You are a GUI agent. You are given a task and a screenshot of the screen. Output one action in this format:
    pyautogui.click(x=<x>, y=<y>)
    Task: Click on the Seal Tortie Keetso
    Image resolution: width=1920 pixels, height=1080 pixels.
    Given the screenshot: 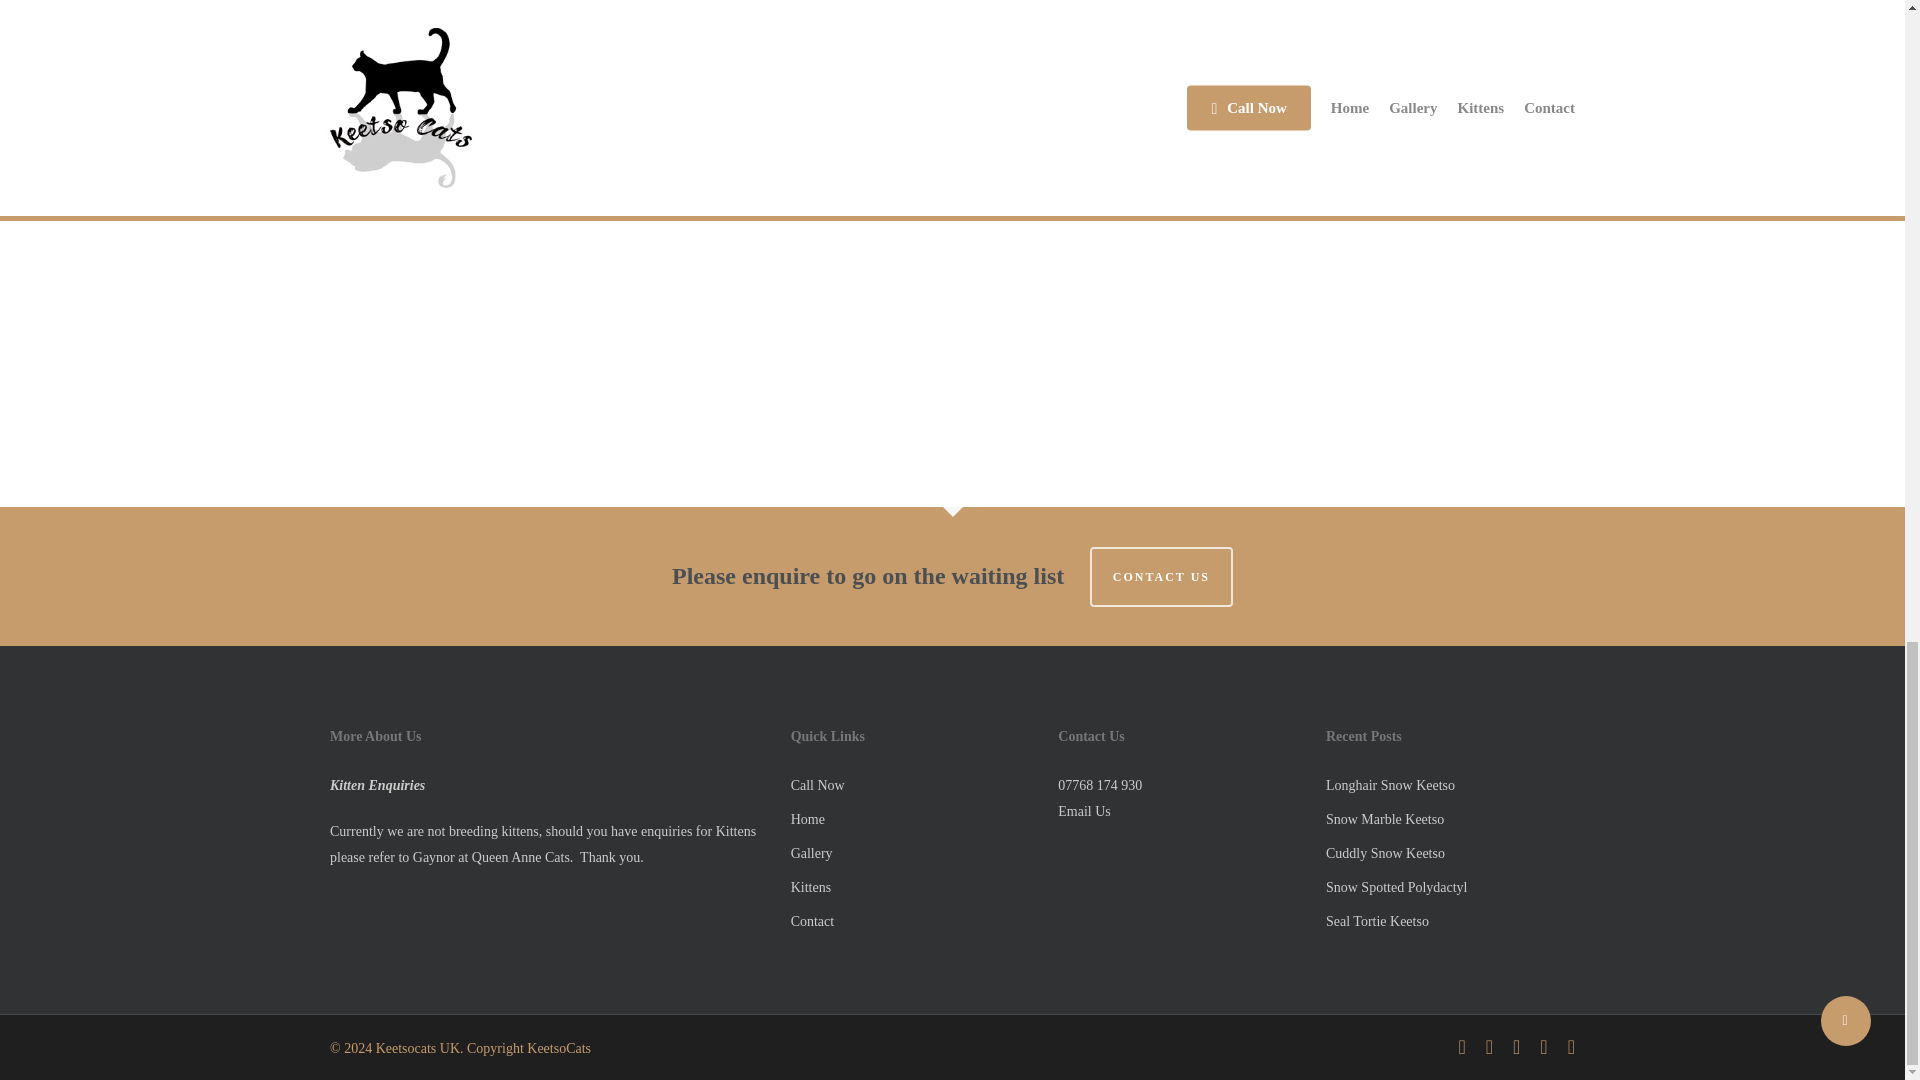 What is the action you would take?
    pyautogui.click(x=1377, y=920)
    